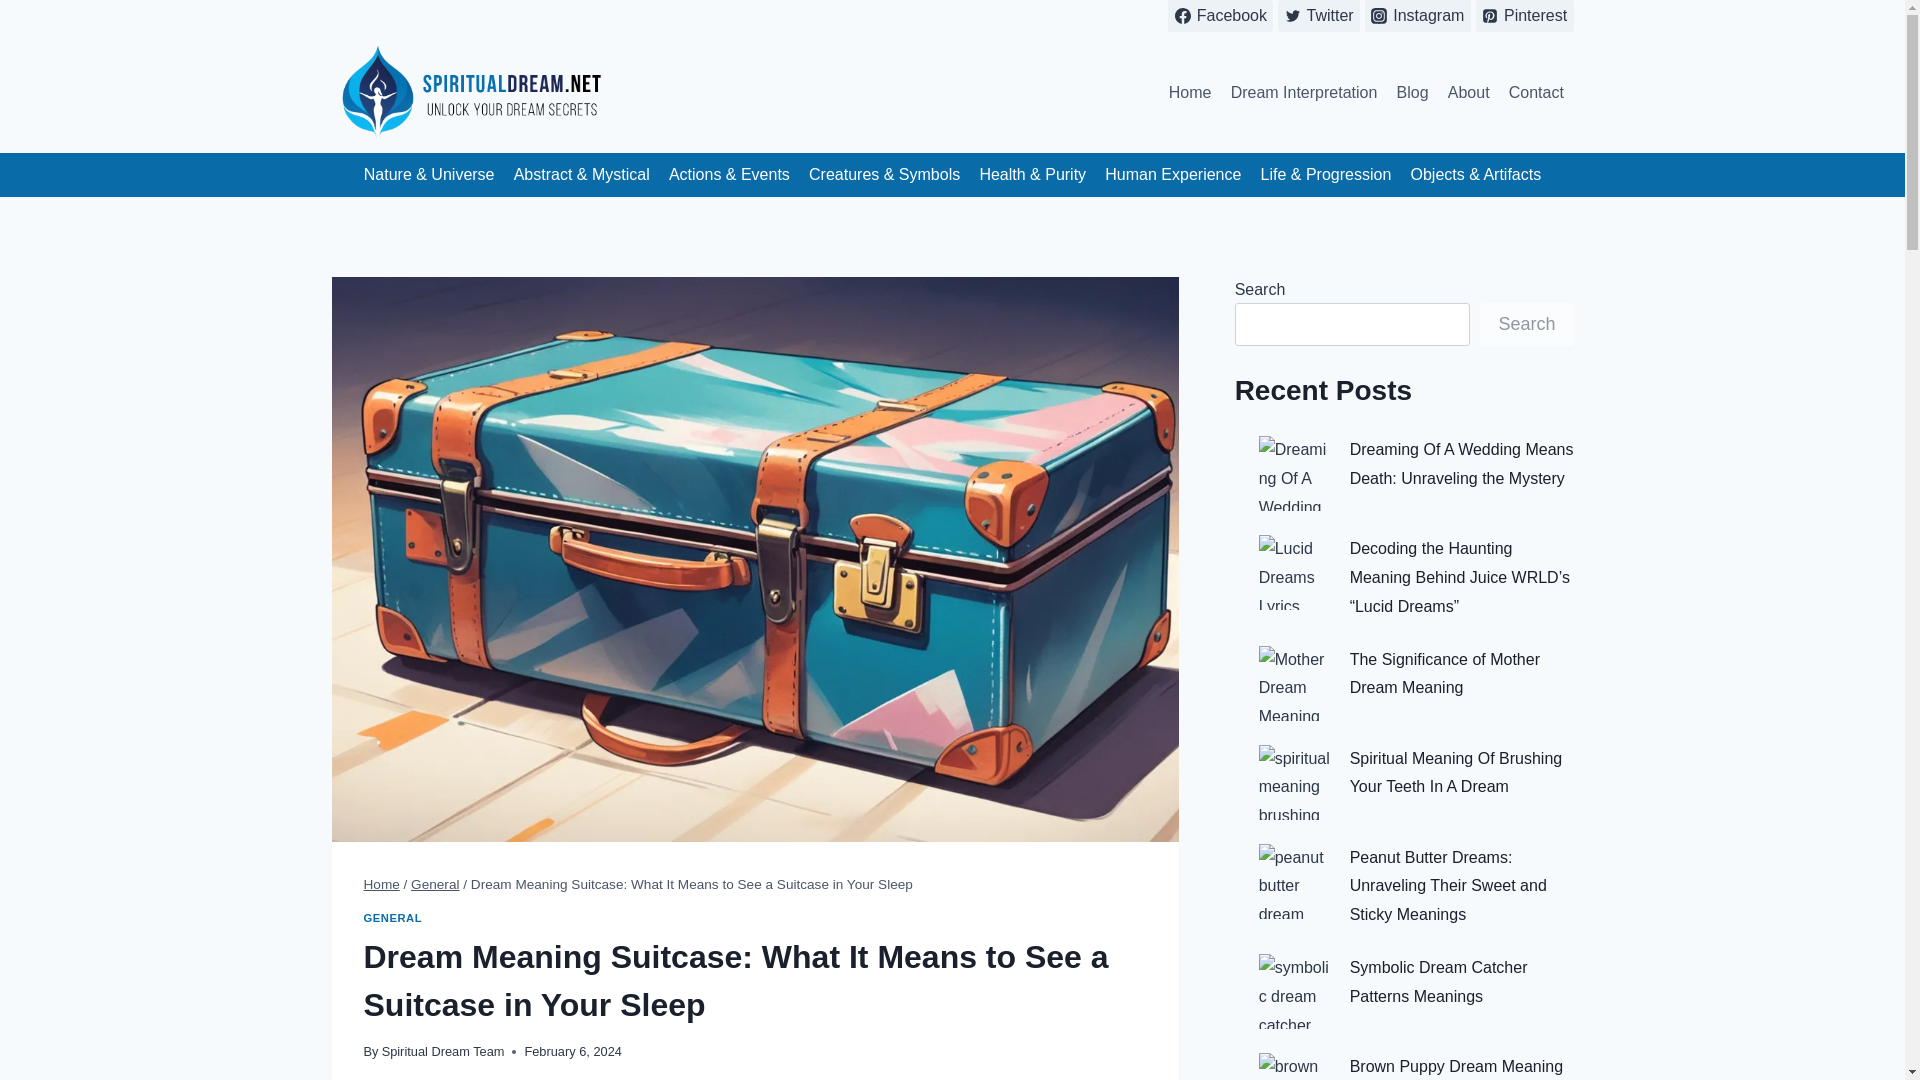 This screenshot has width=1920, height=1080. I want to click on Instagram, so click(1418, 16).